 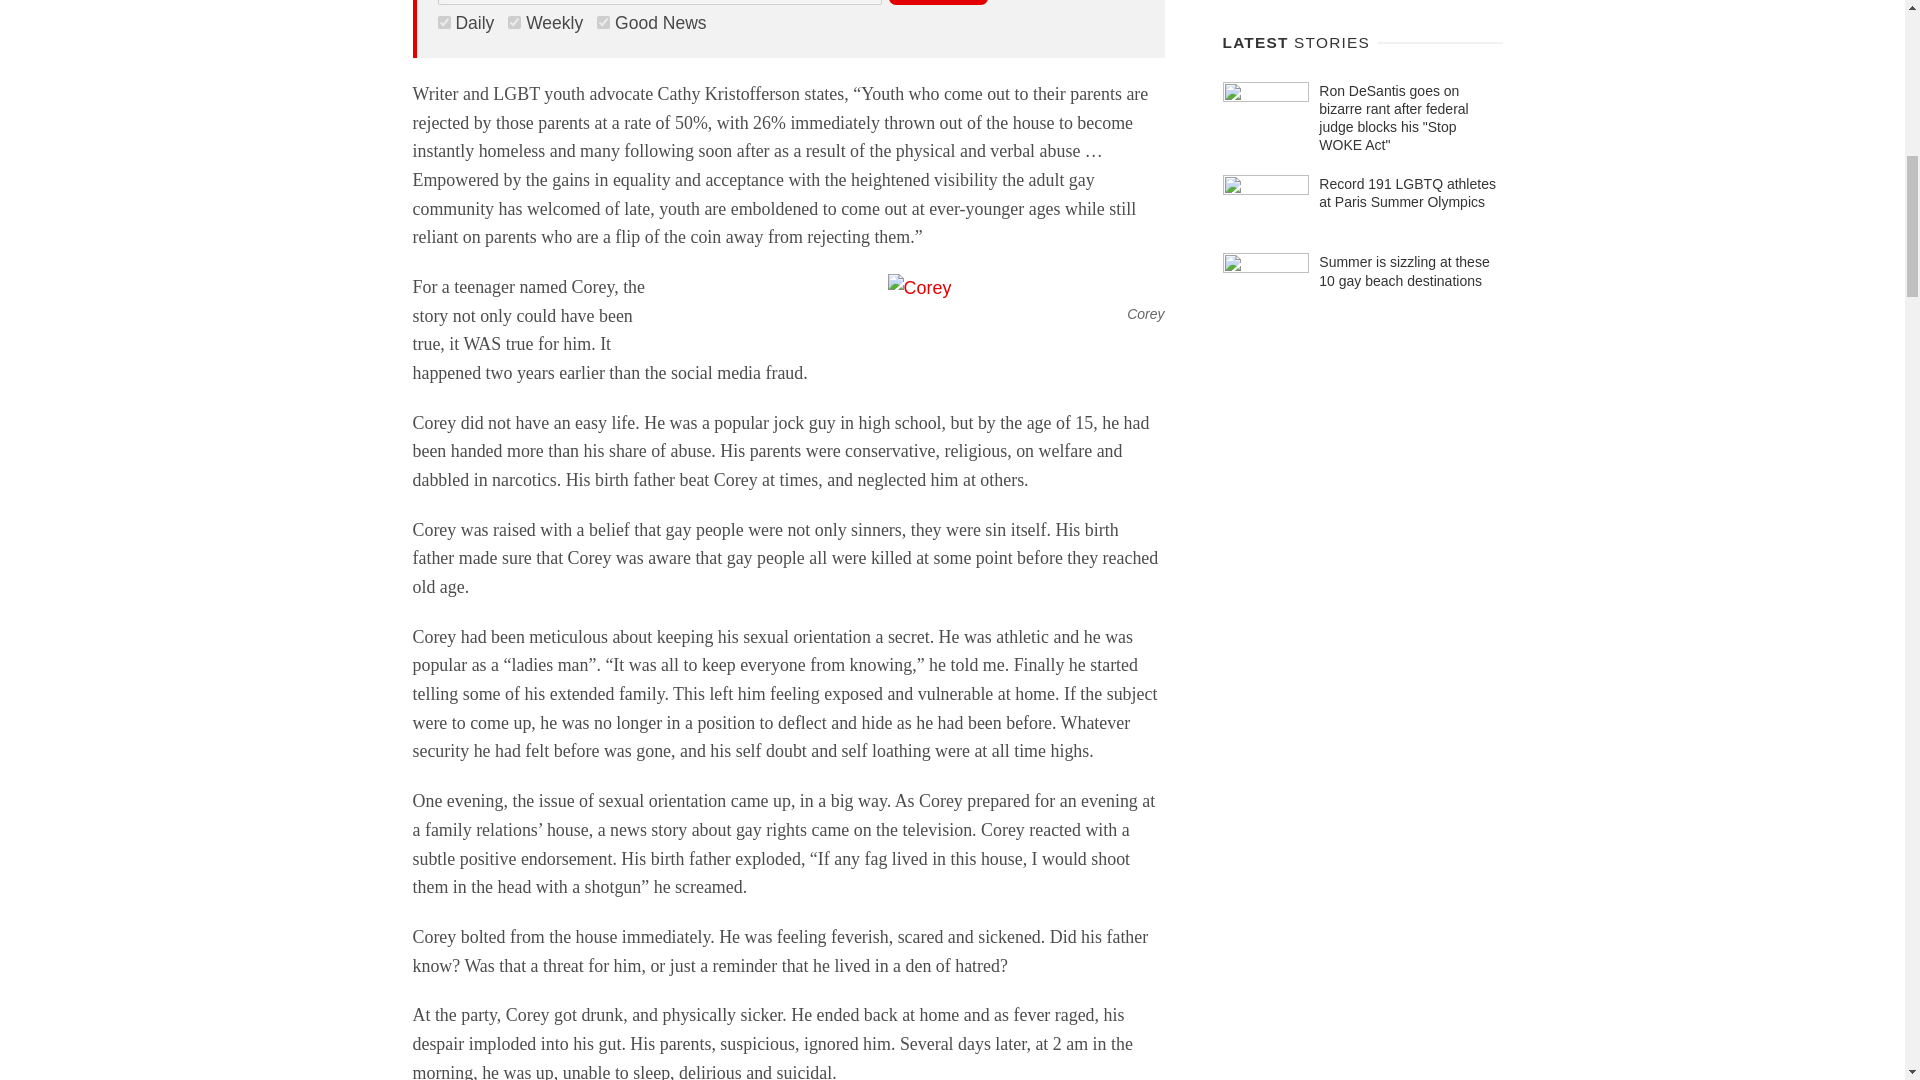 What do you see at coordinates (444, 22) in the screenshot?
I see `1920885` at bounding box center [444, 22].